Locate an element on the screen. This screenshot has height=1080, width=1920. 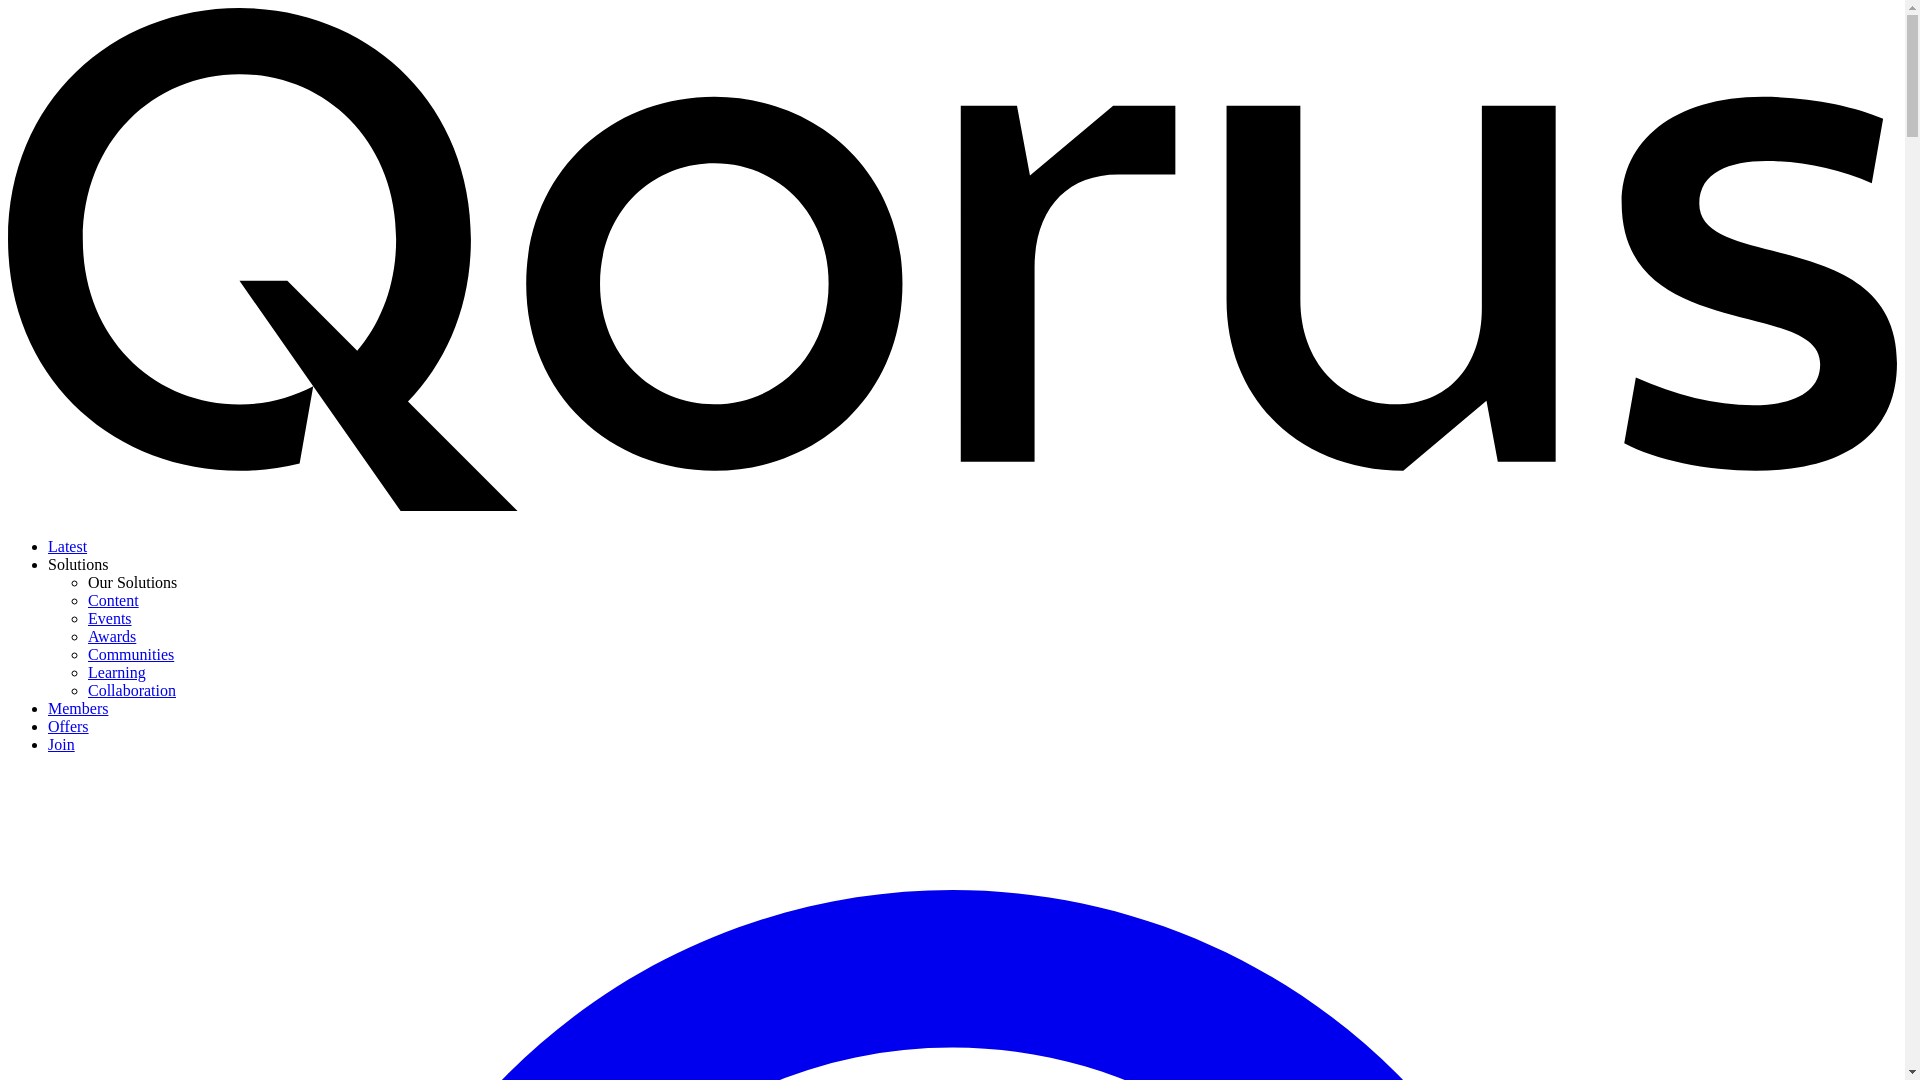
Communities is located at coordinates (131, 654).